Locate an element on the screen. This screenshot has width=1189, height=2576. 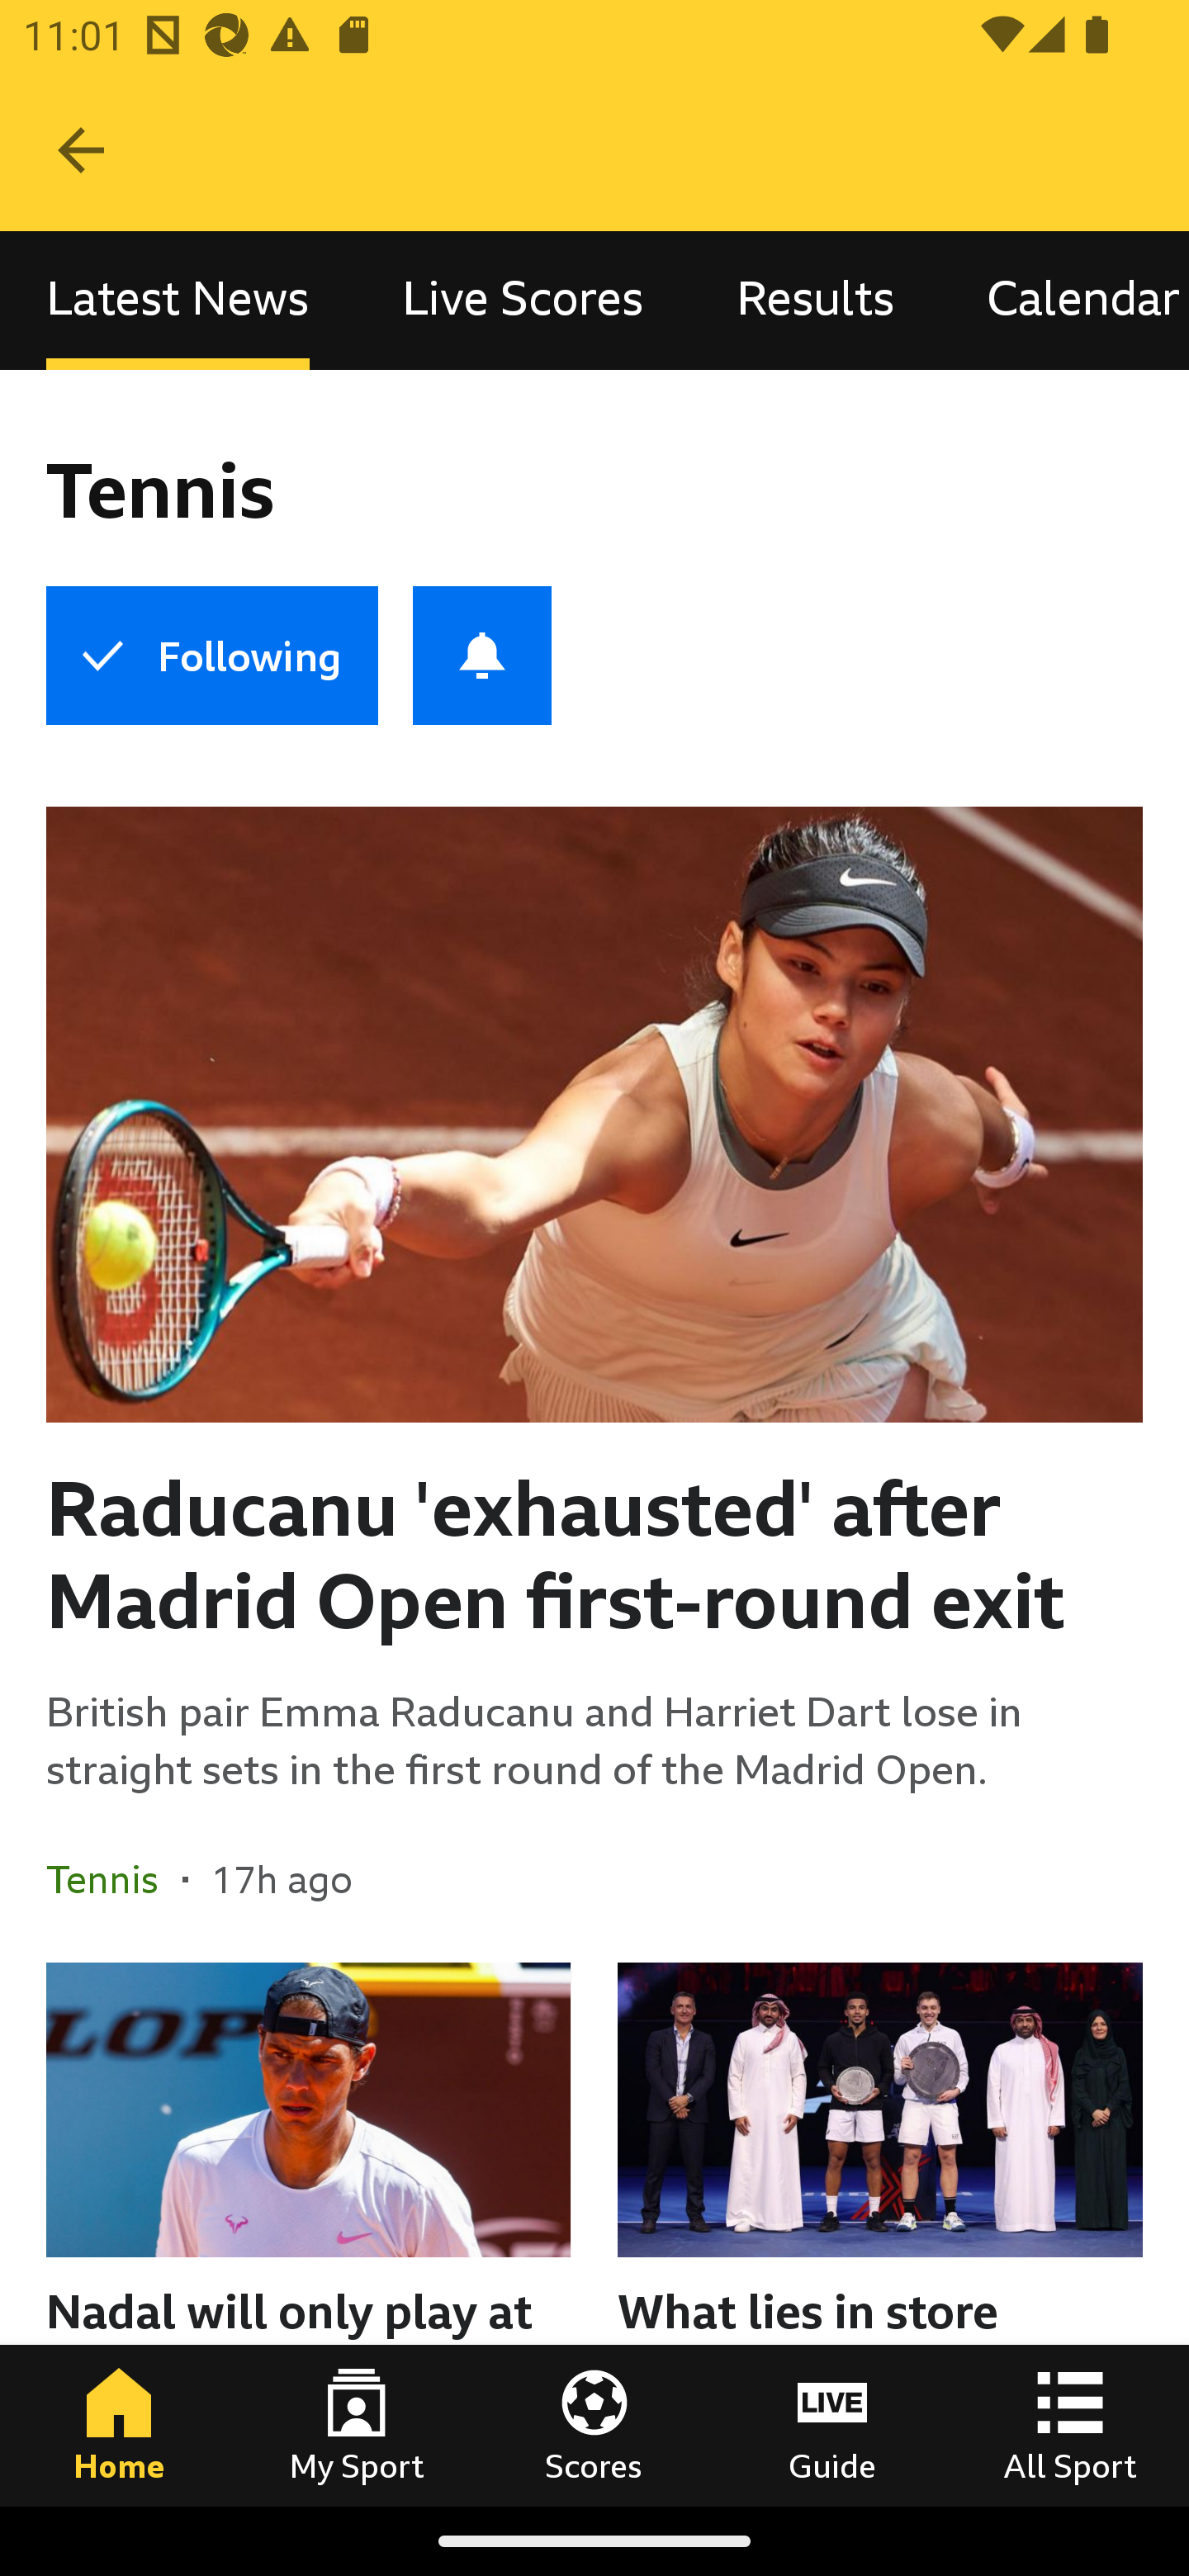
Latest News, selected Latest News is located at coordinates (178, 301).